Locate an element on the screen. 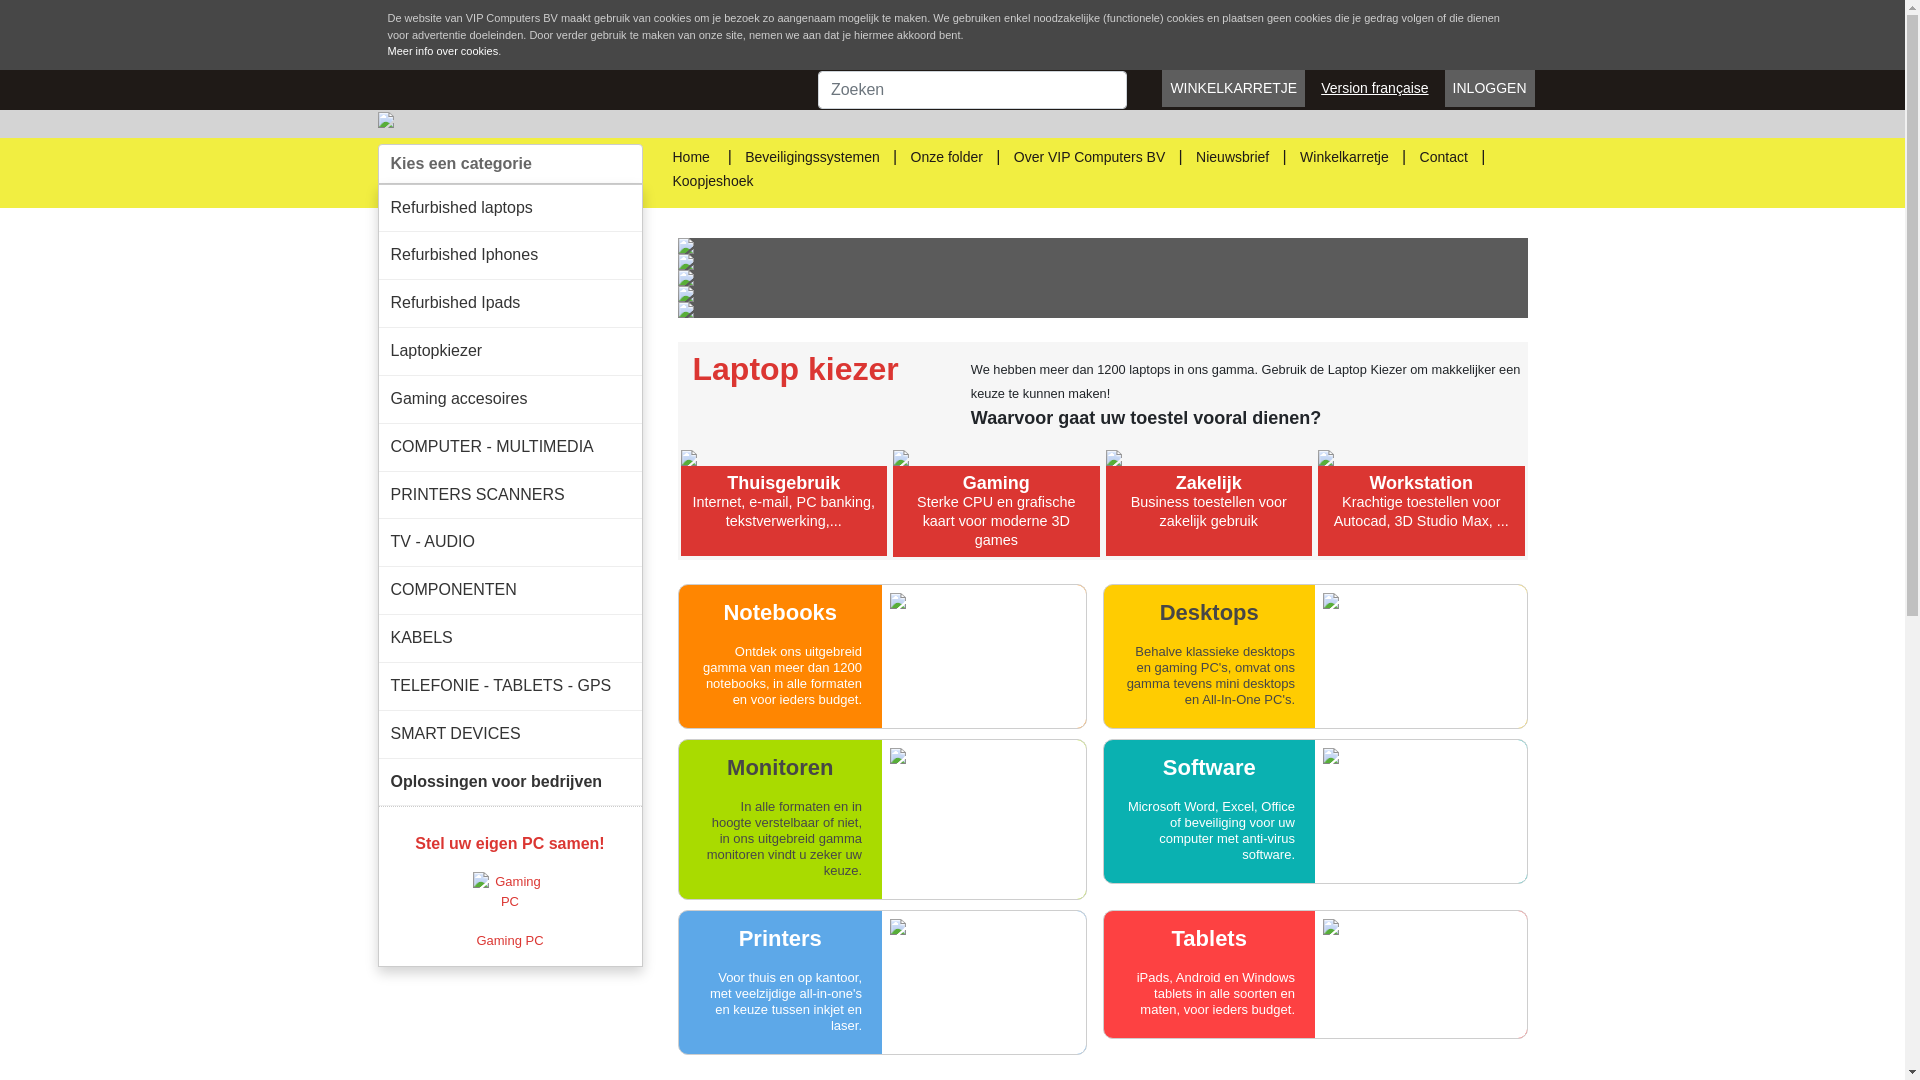  Home is located at coordinates (690, 156).